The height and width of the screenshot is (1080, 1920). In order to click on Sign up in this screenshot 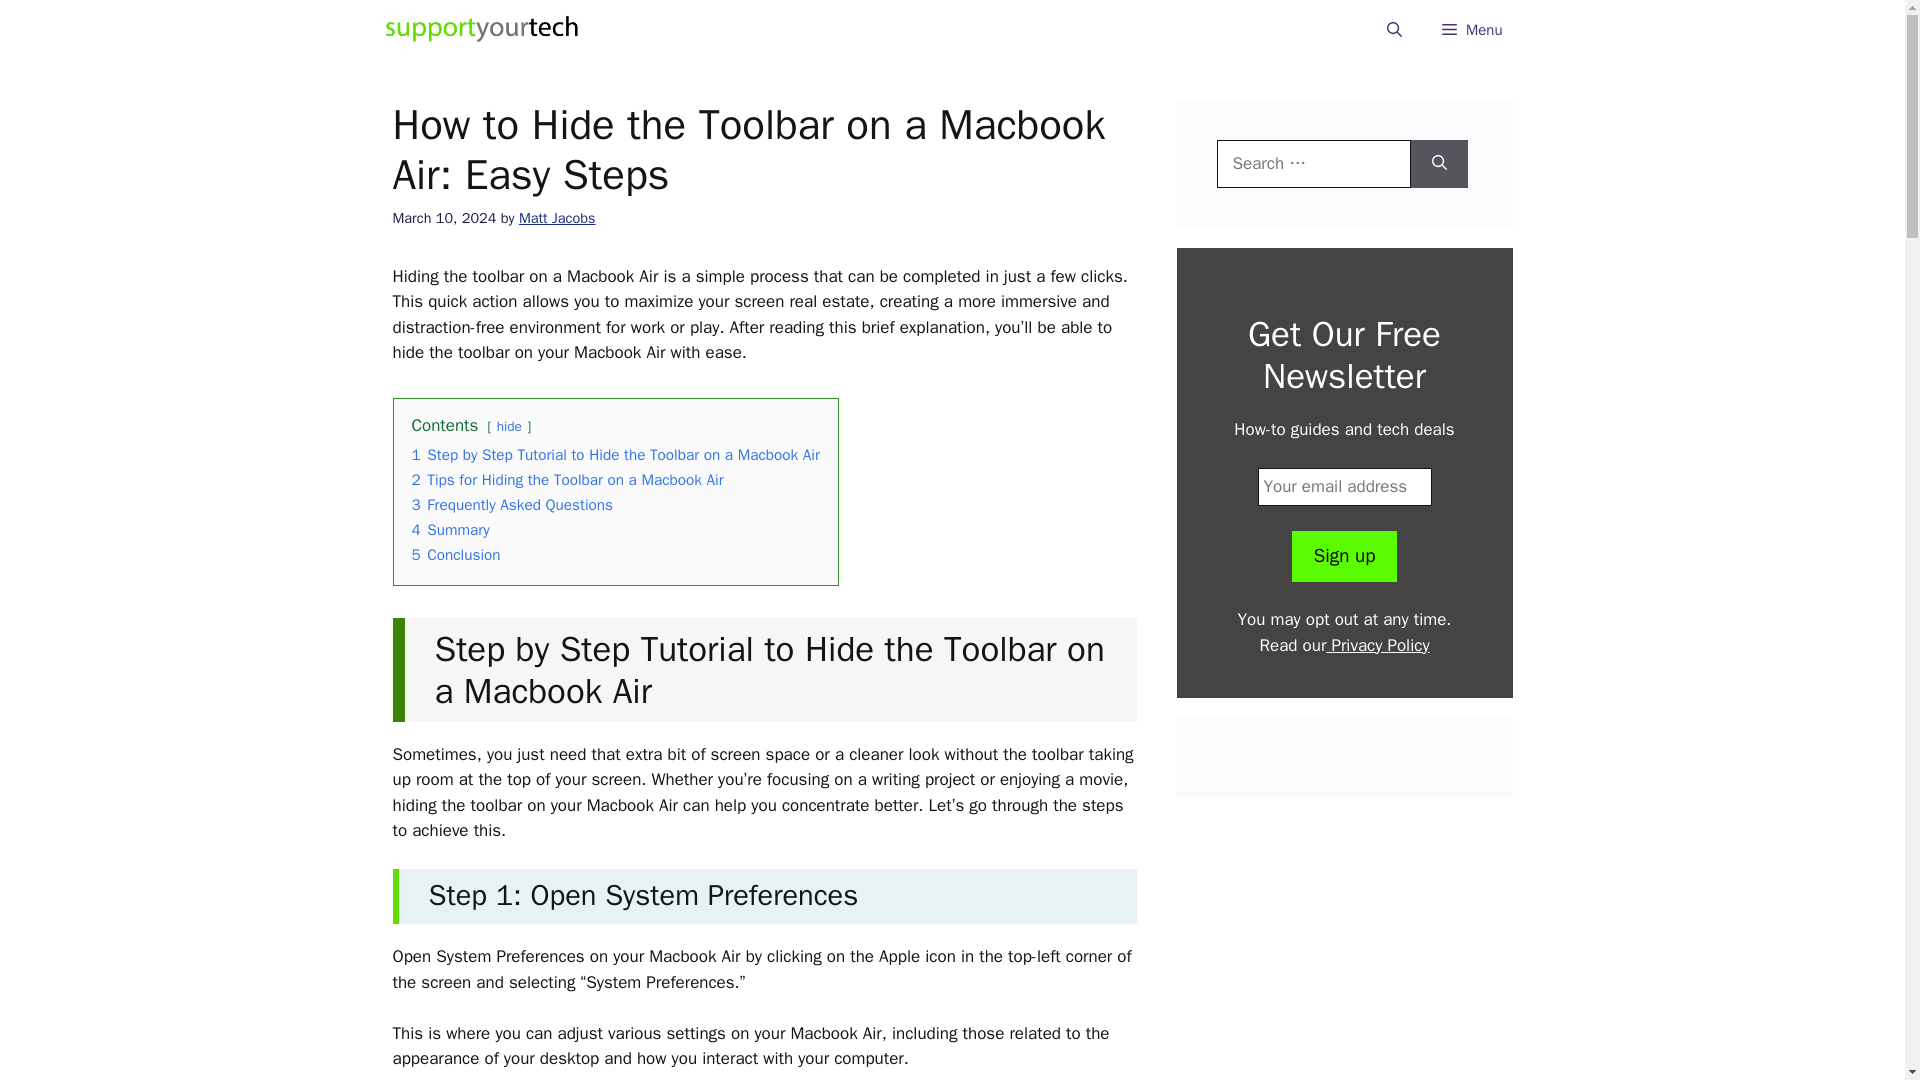, I will do `click(1344, 556)`.